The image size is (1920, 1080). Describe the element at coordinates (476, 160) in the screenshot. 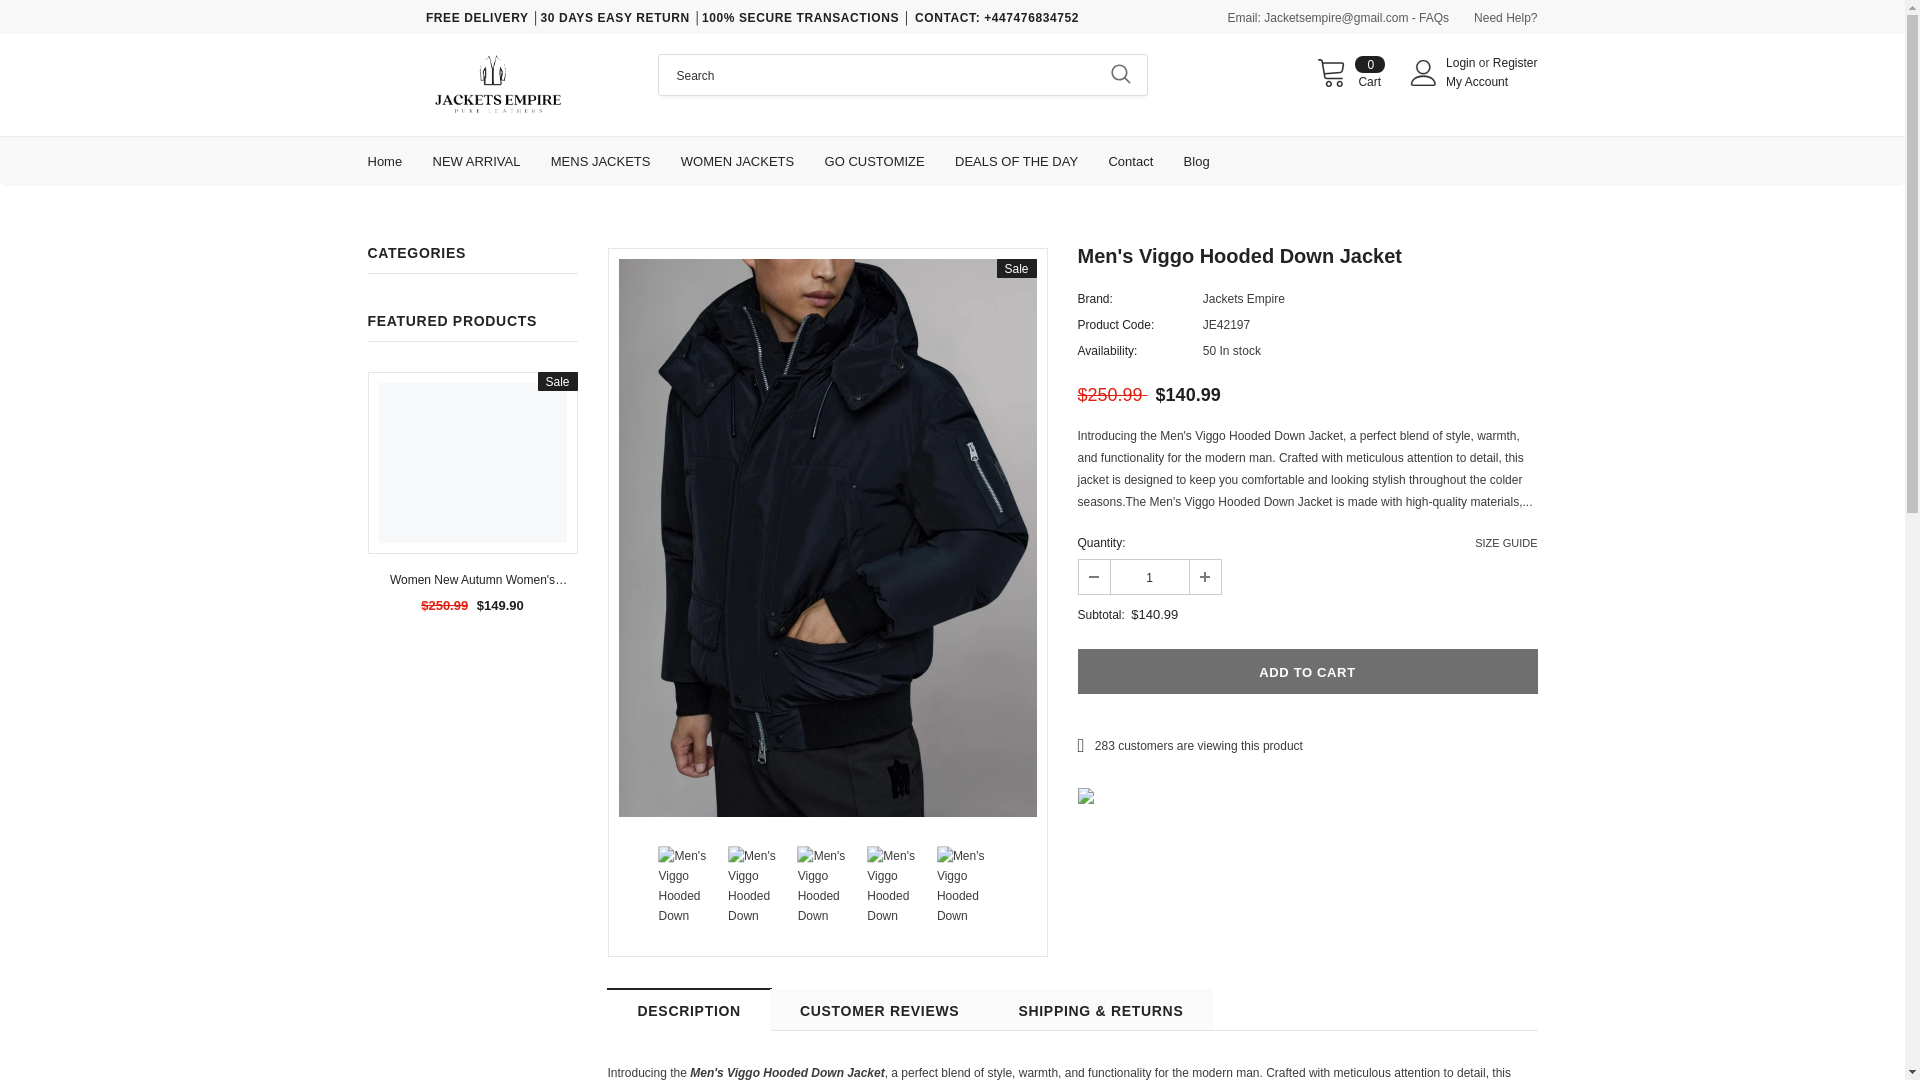

I see `NEW ARRIVAL` at that location.